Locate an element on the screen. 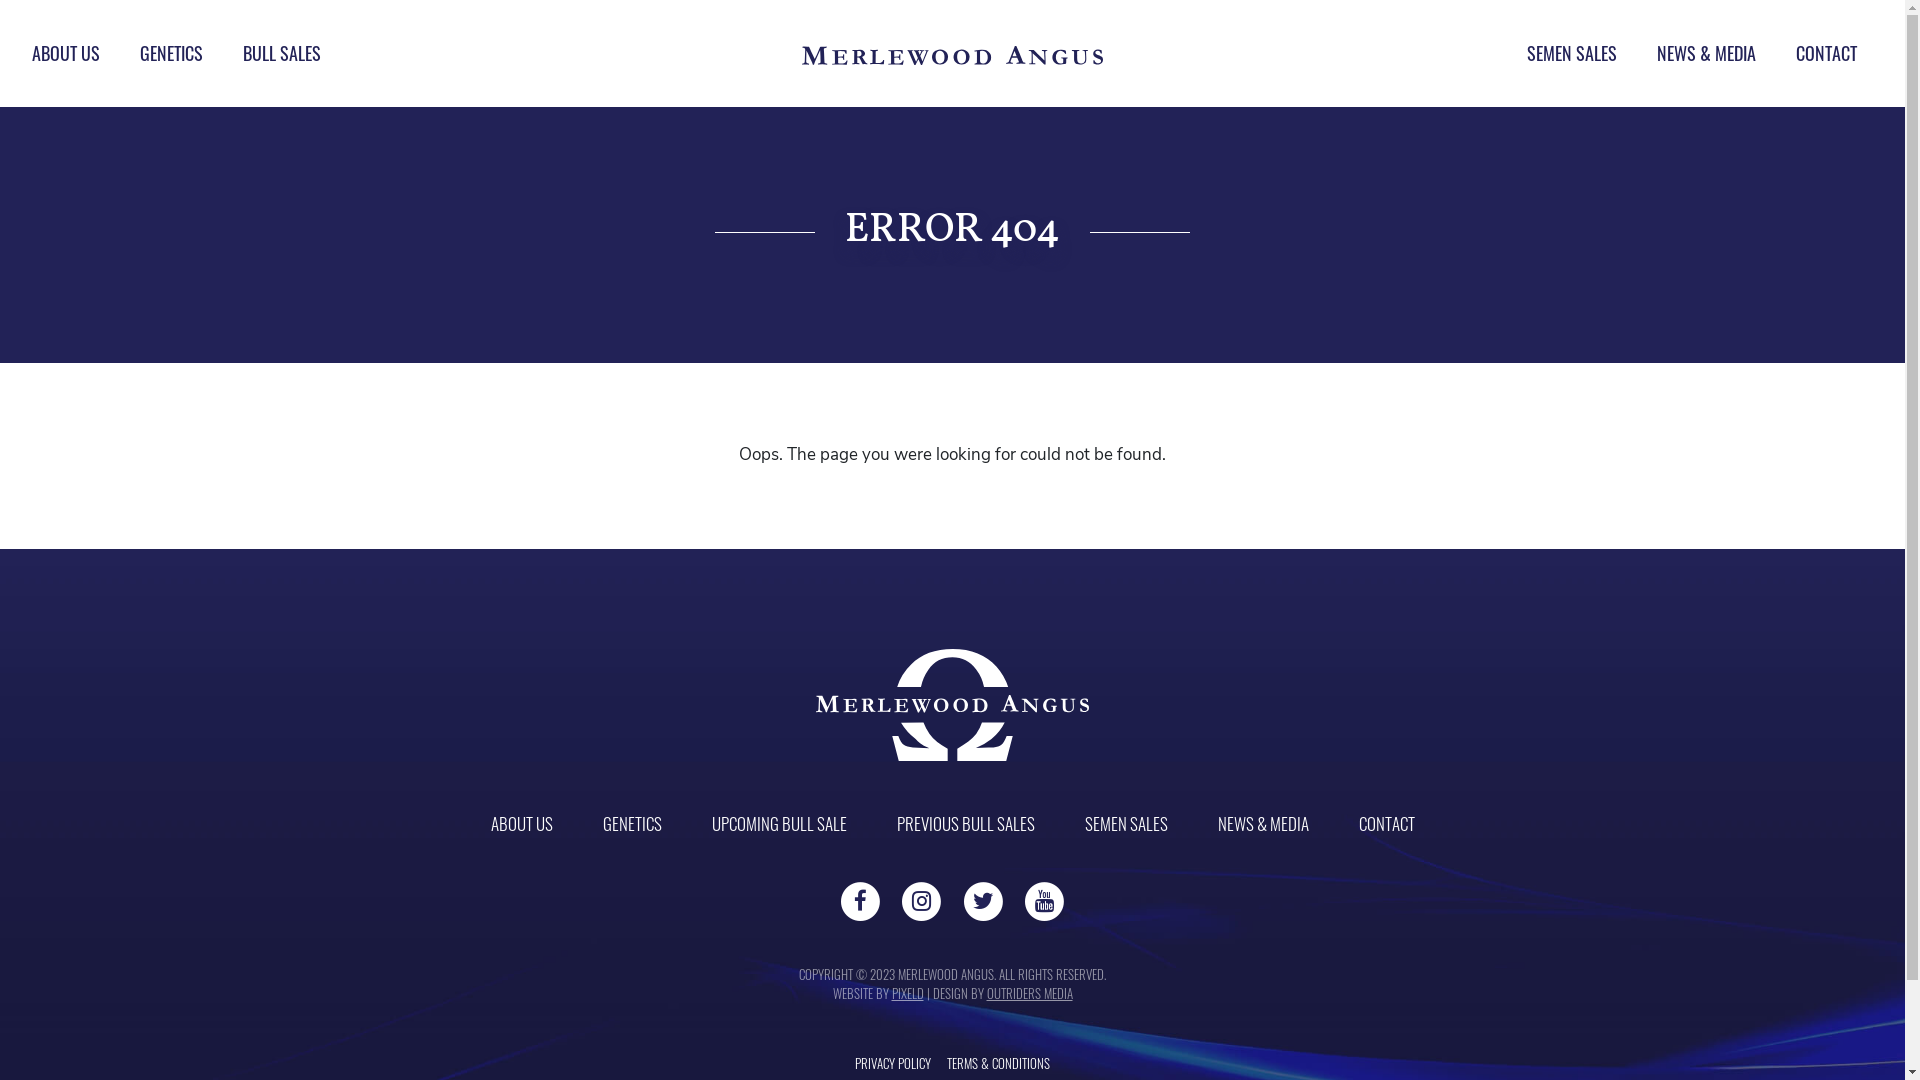 This screenshot has height=1080, width=1920. PIXELD is located at coordinates (908, 993).